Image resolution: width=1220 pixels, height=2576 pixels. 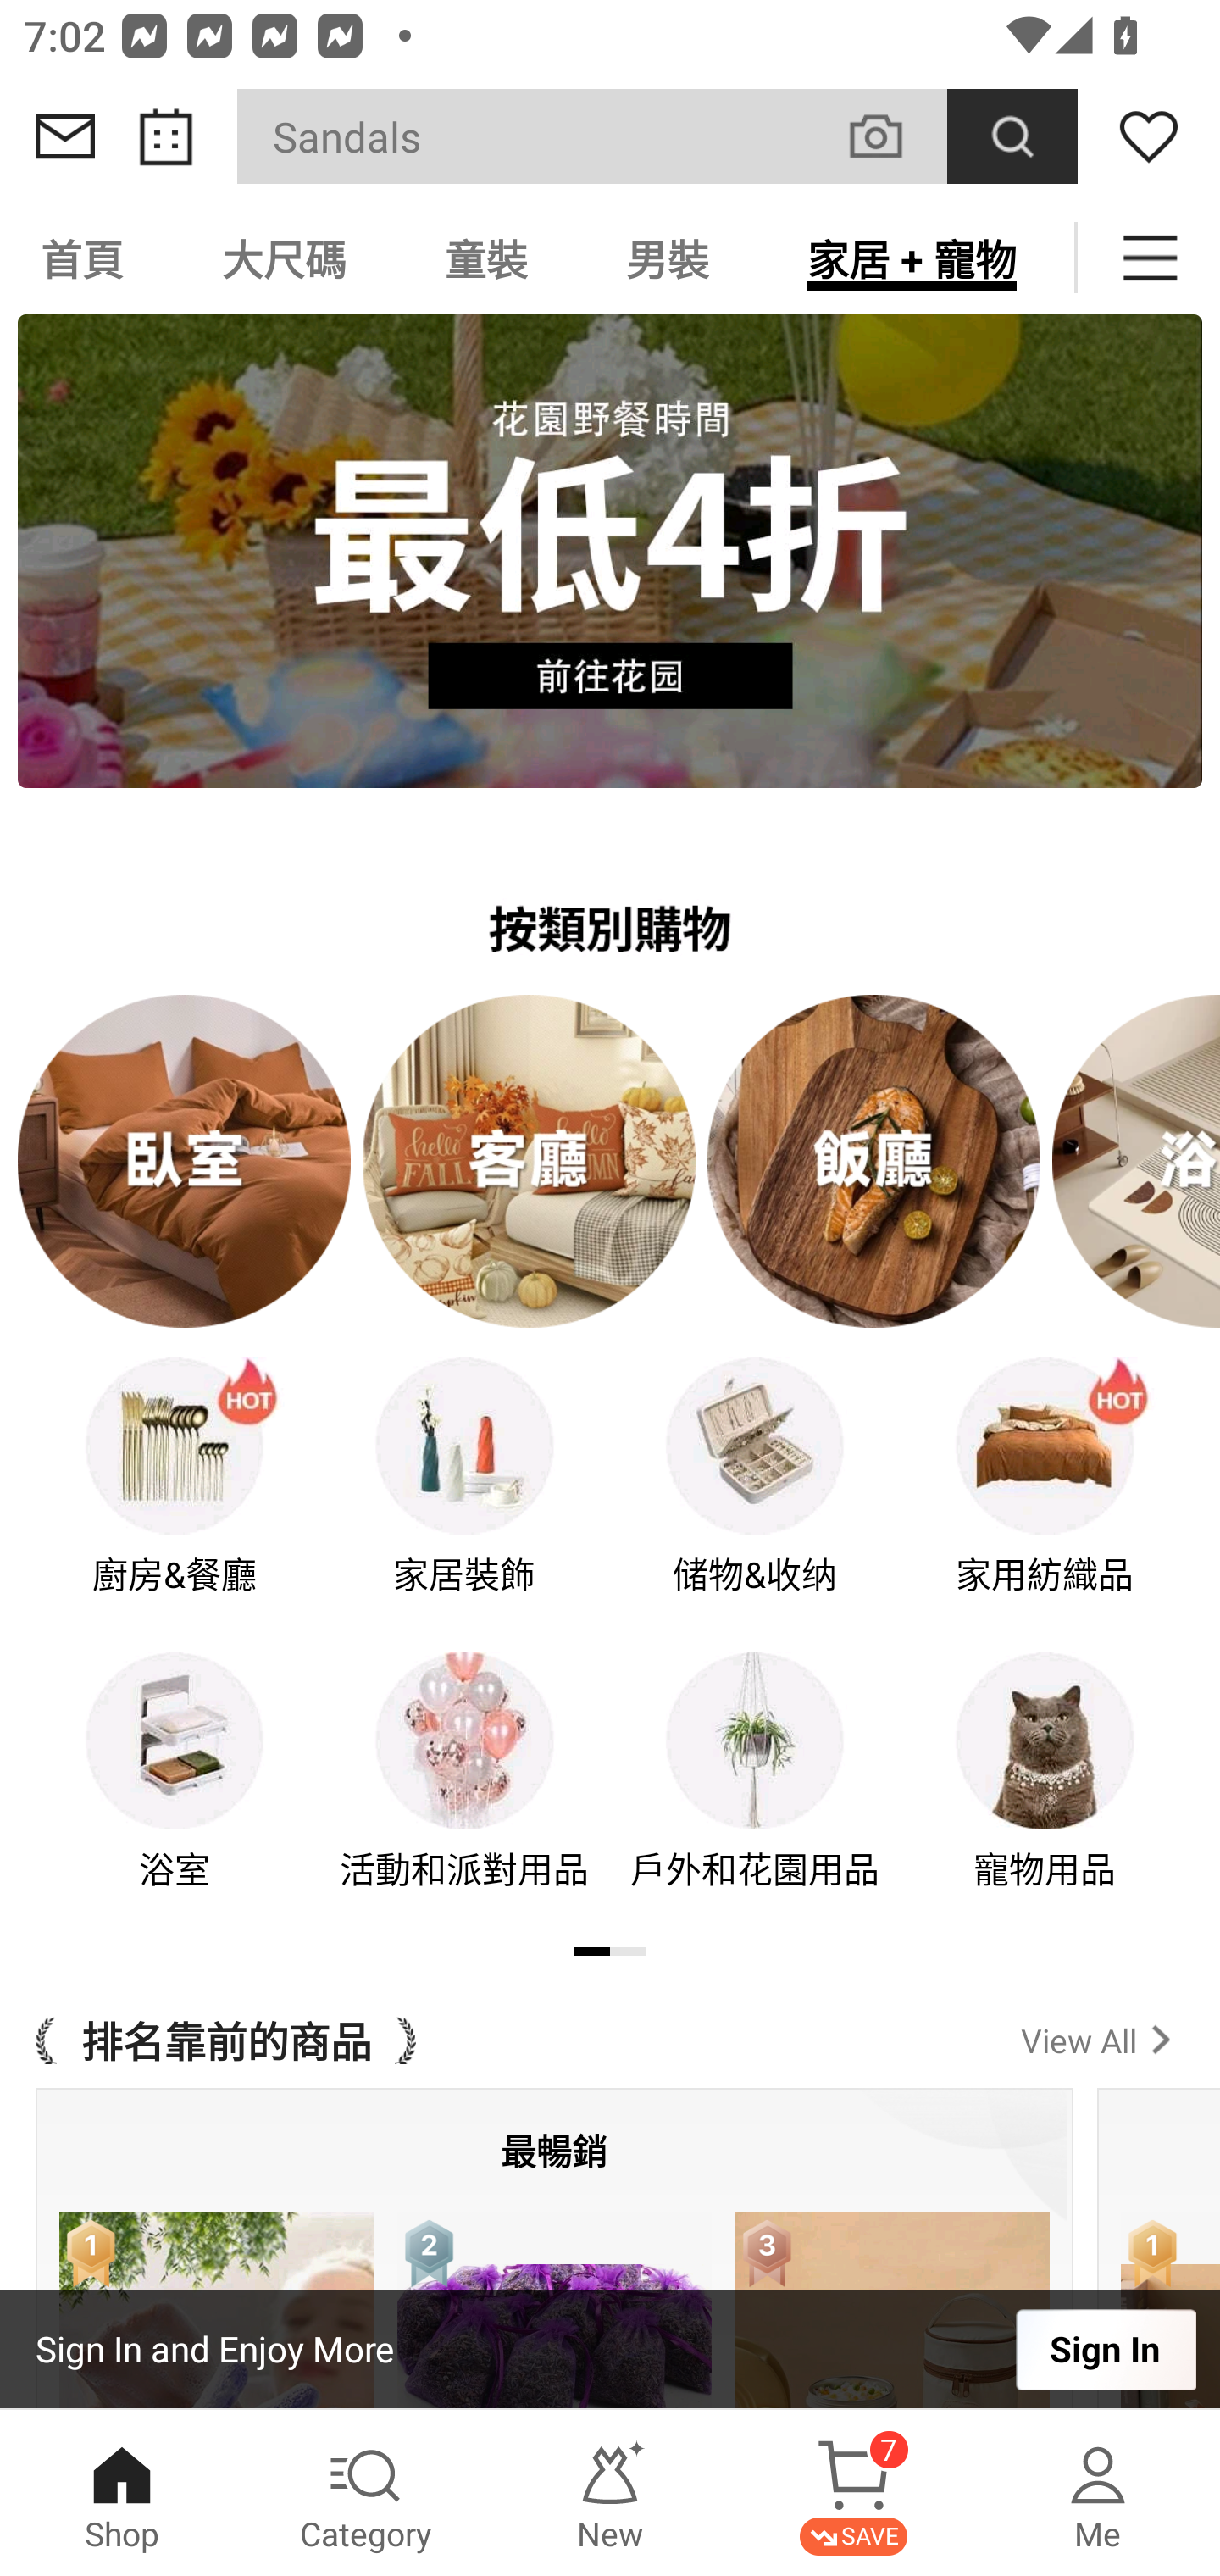 I want to click on 浴室, so click(x=175, y=1793).